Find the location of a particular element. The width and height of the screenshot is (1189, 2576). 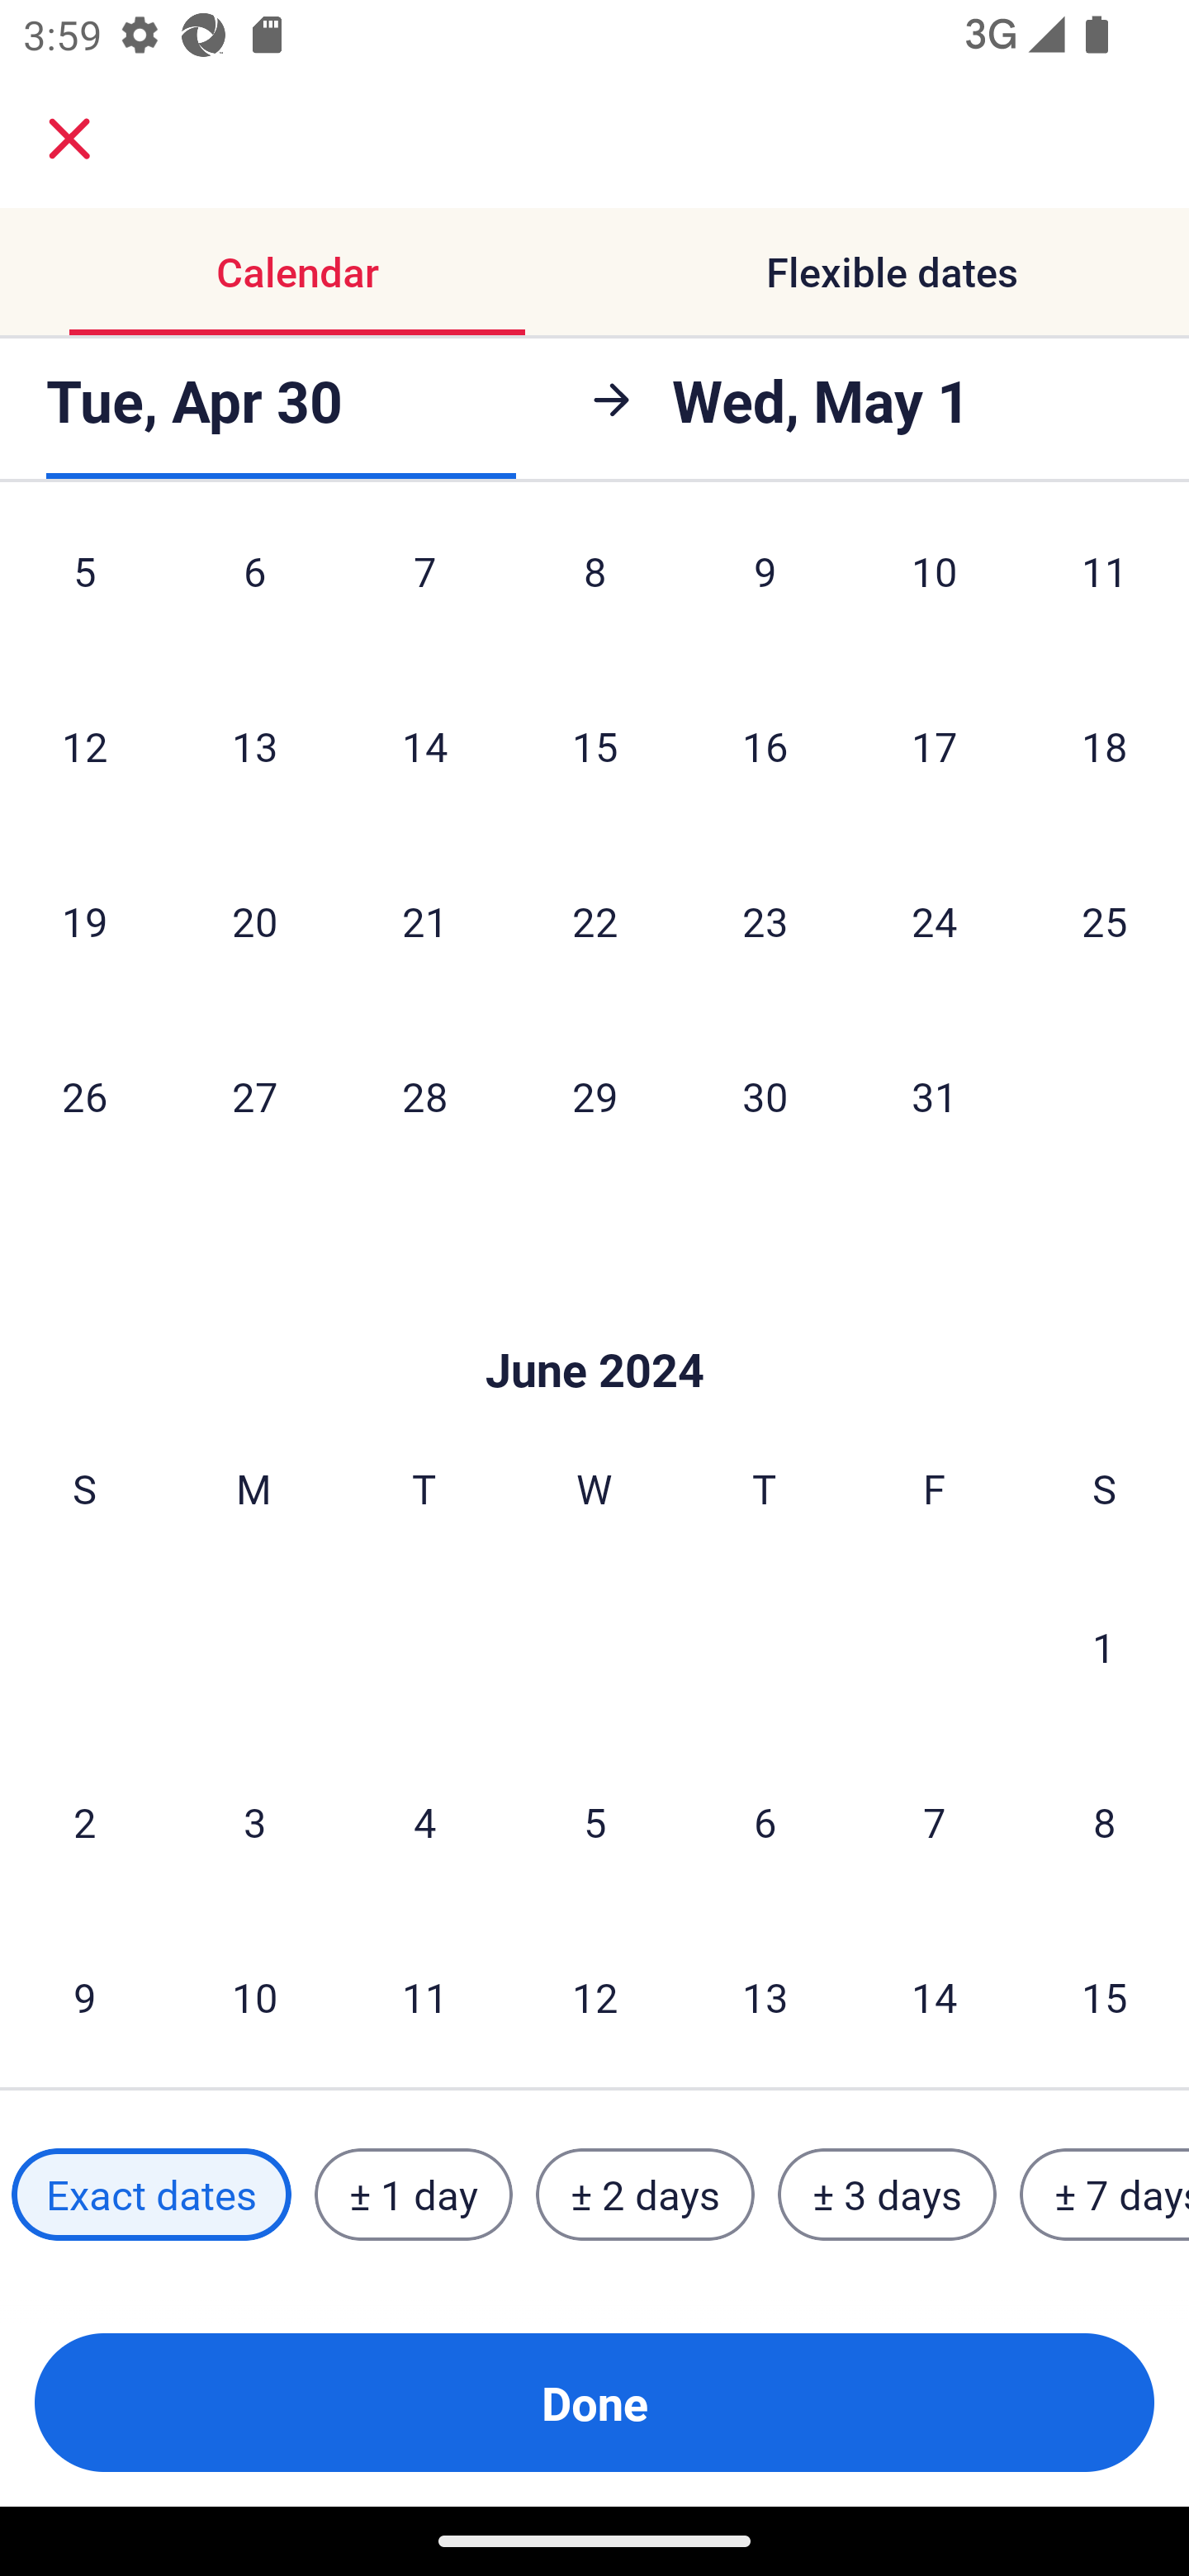

15 Saturday, June 15, 2024 is located at coordinates (1105, 1996).